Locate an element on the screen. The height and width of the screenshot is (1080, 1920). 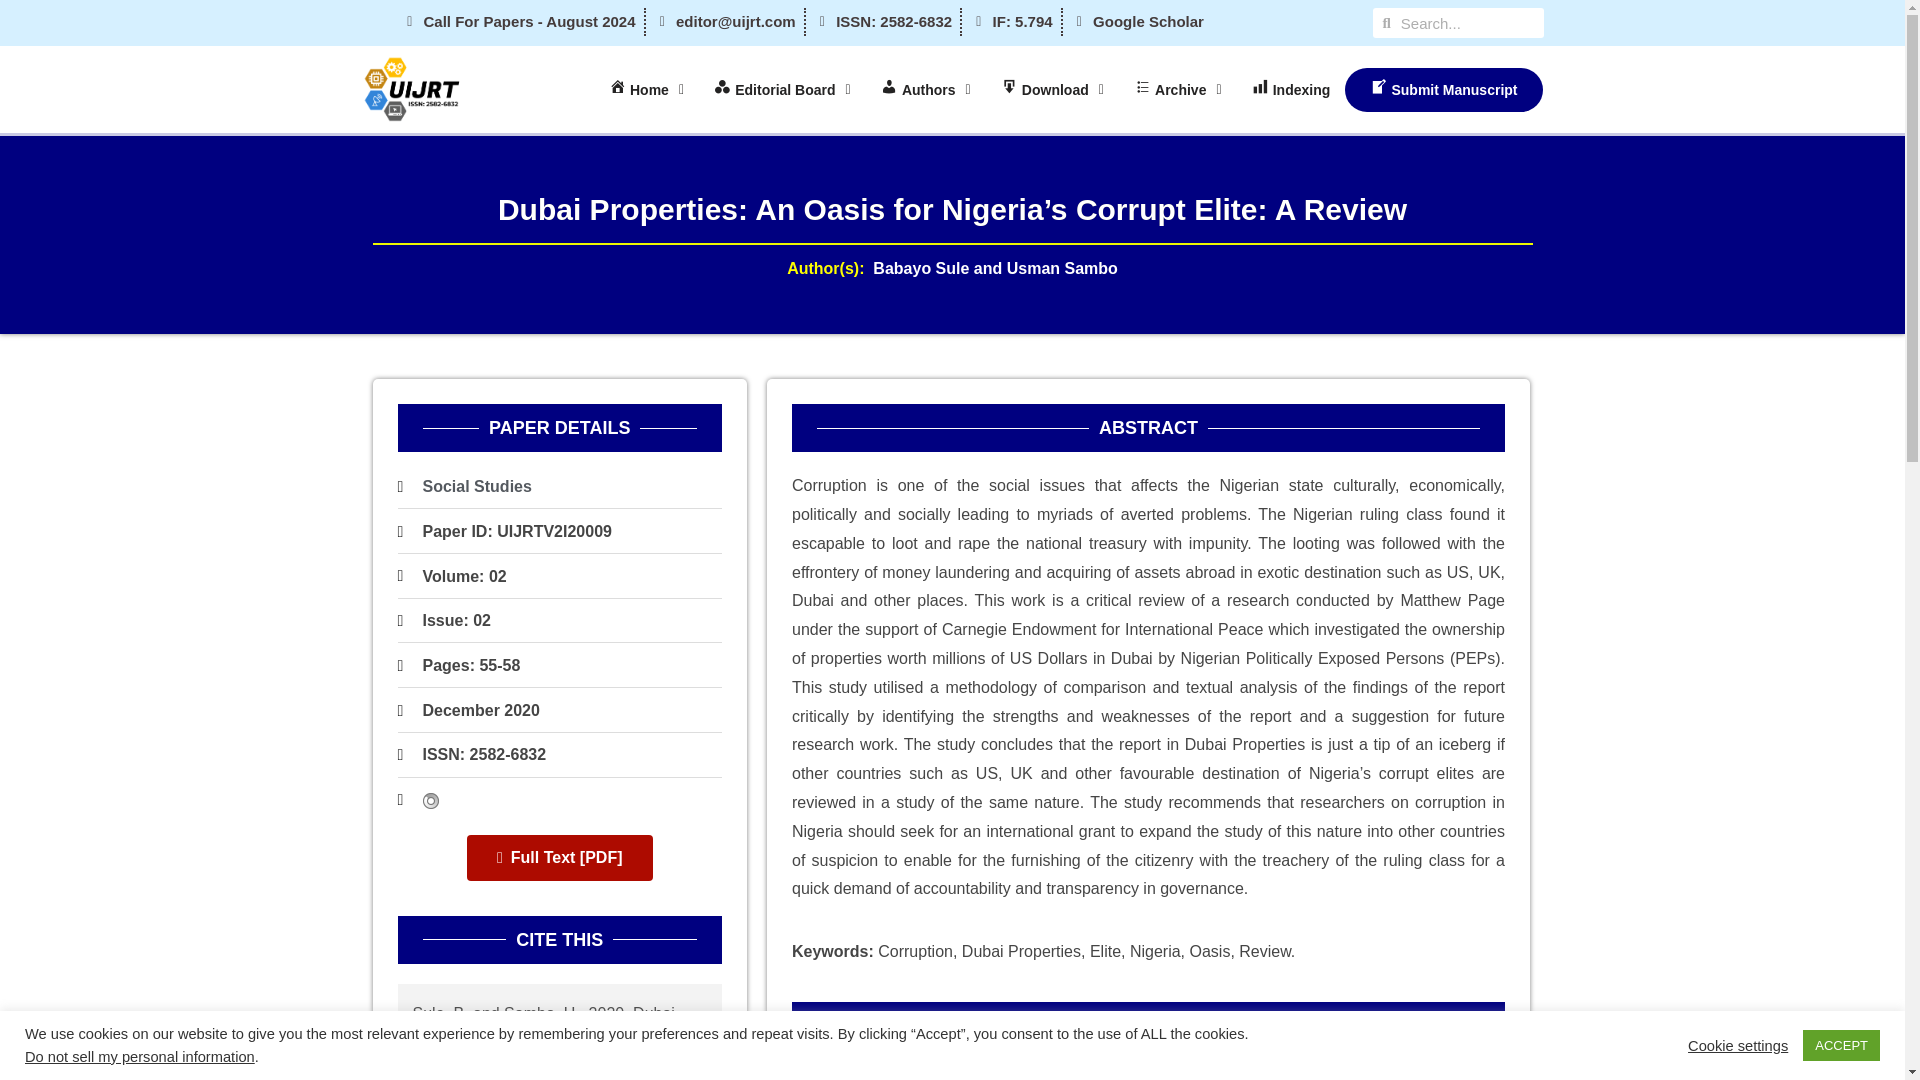
Authors is located at coordinates (926, 90).